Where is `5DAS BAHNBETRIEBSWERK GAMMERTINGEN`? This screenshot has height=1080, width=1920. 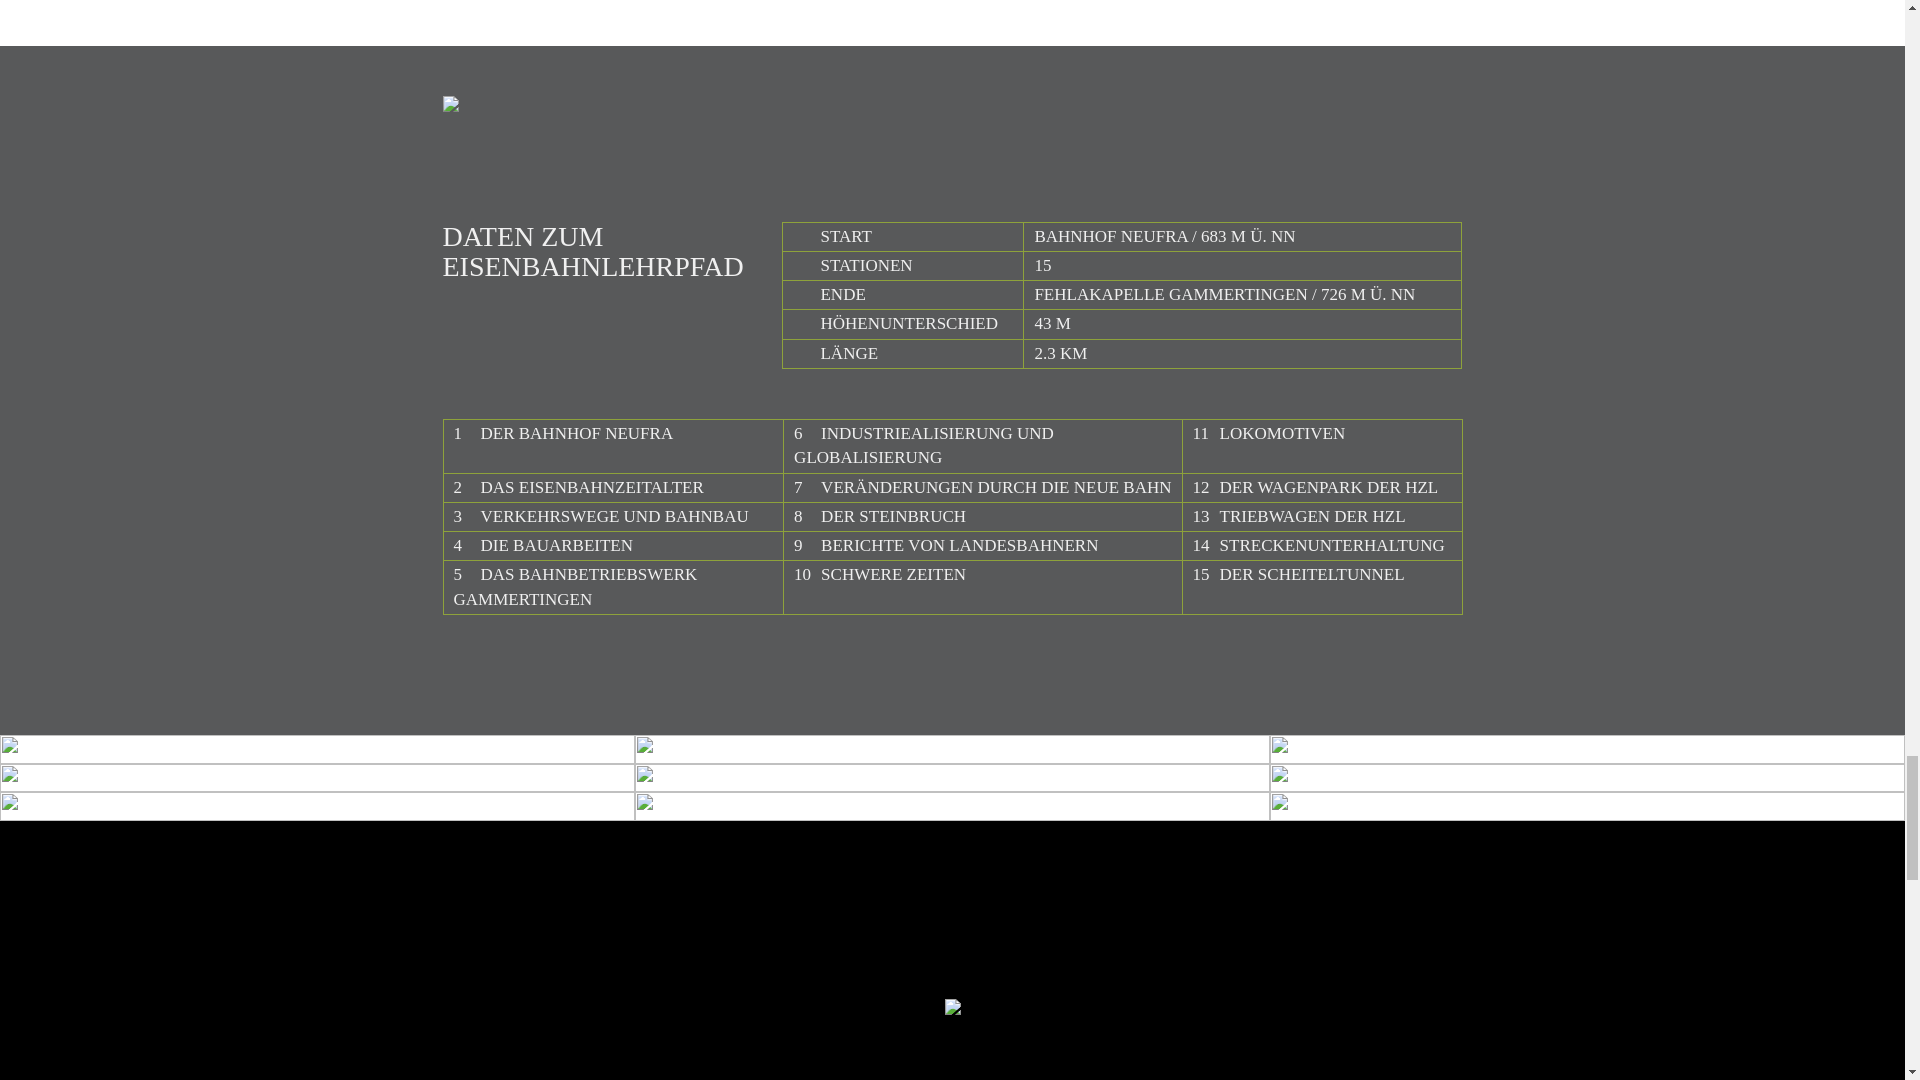
5DAS BAHNBETRIEBSWERK GAMMERTINGEN is located at coordinates (576, 586).